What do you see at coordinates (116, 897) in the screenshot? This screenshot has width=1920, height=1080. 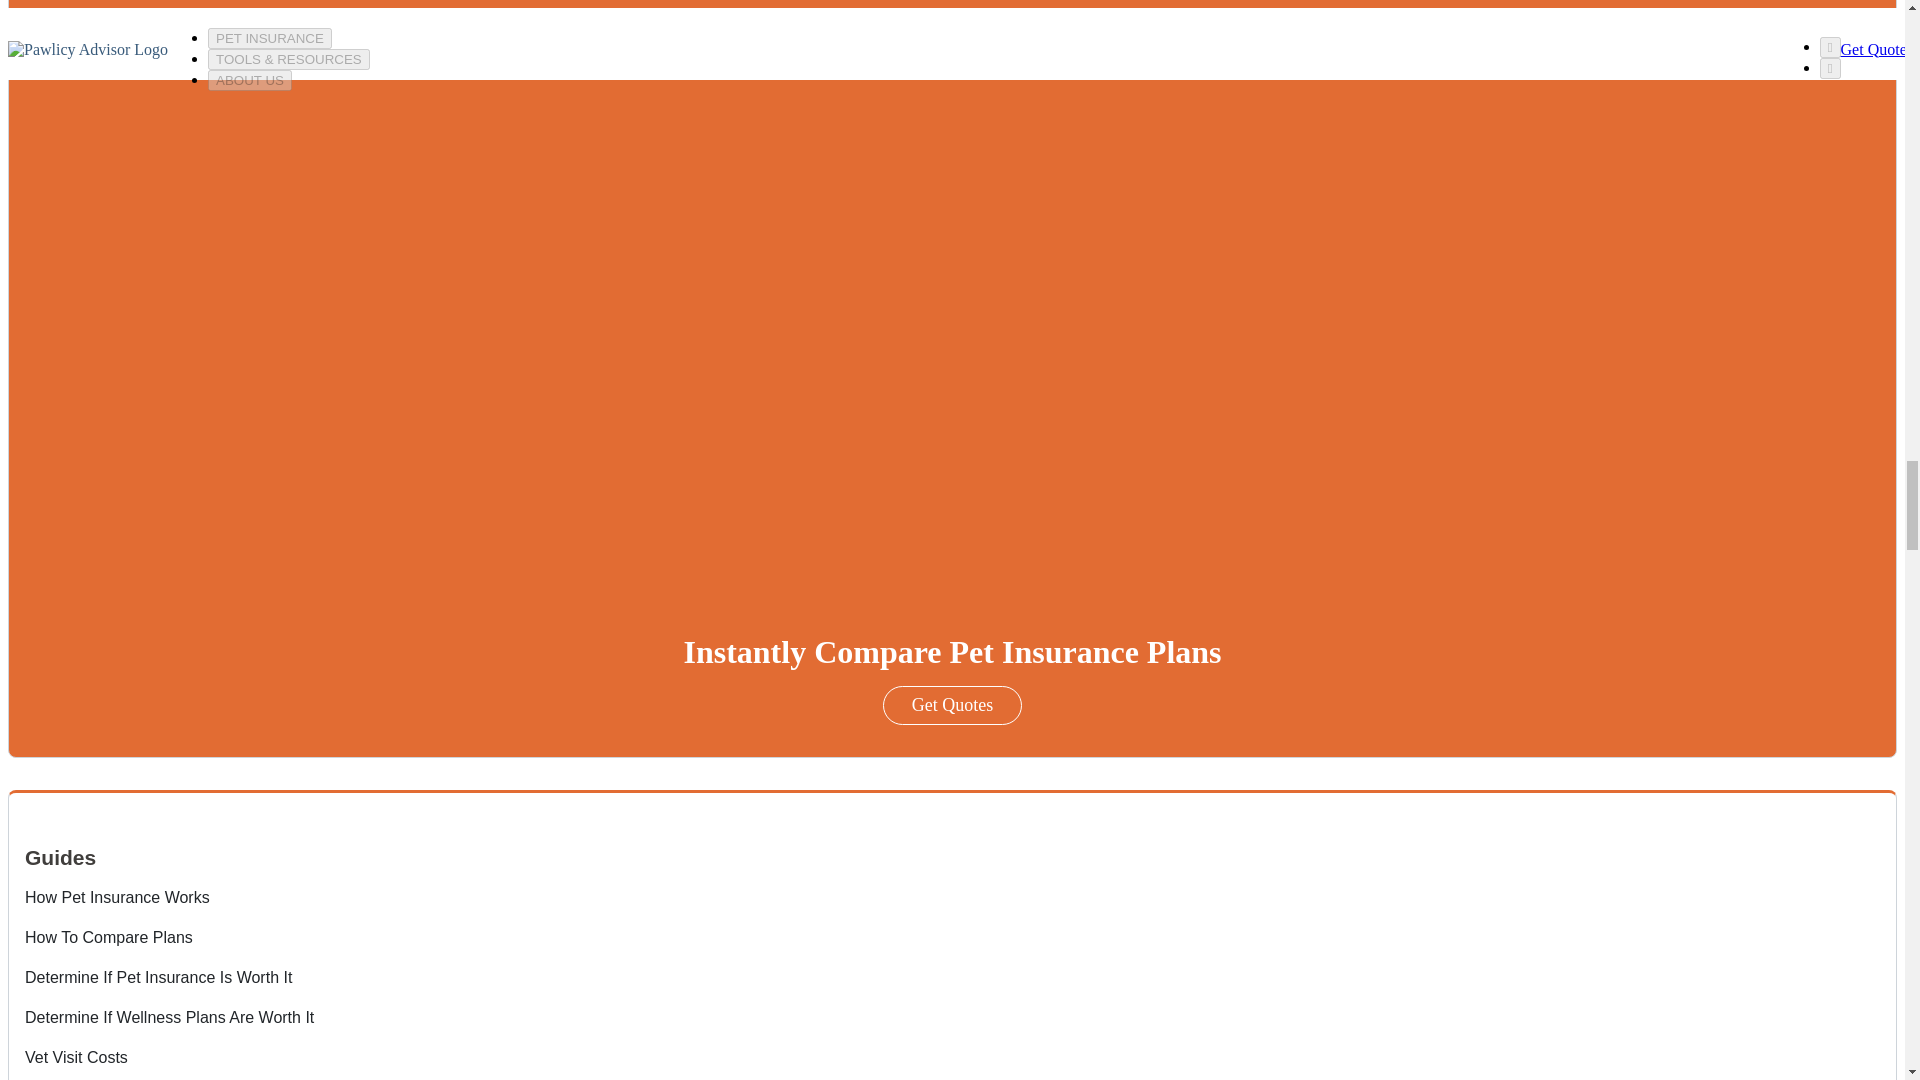 I see `How Pet Insurance Works` at bounding box center [116, 897].